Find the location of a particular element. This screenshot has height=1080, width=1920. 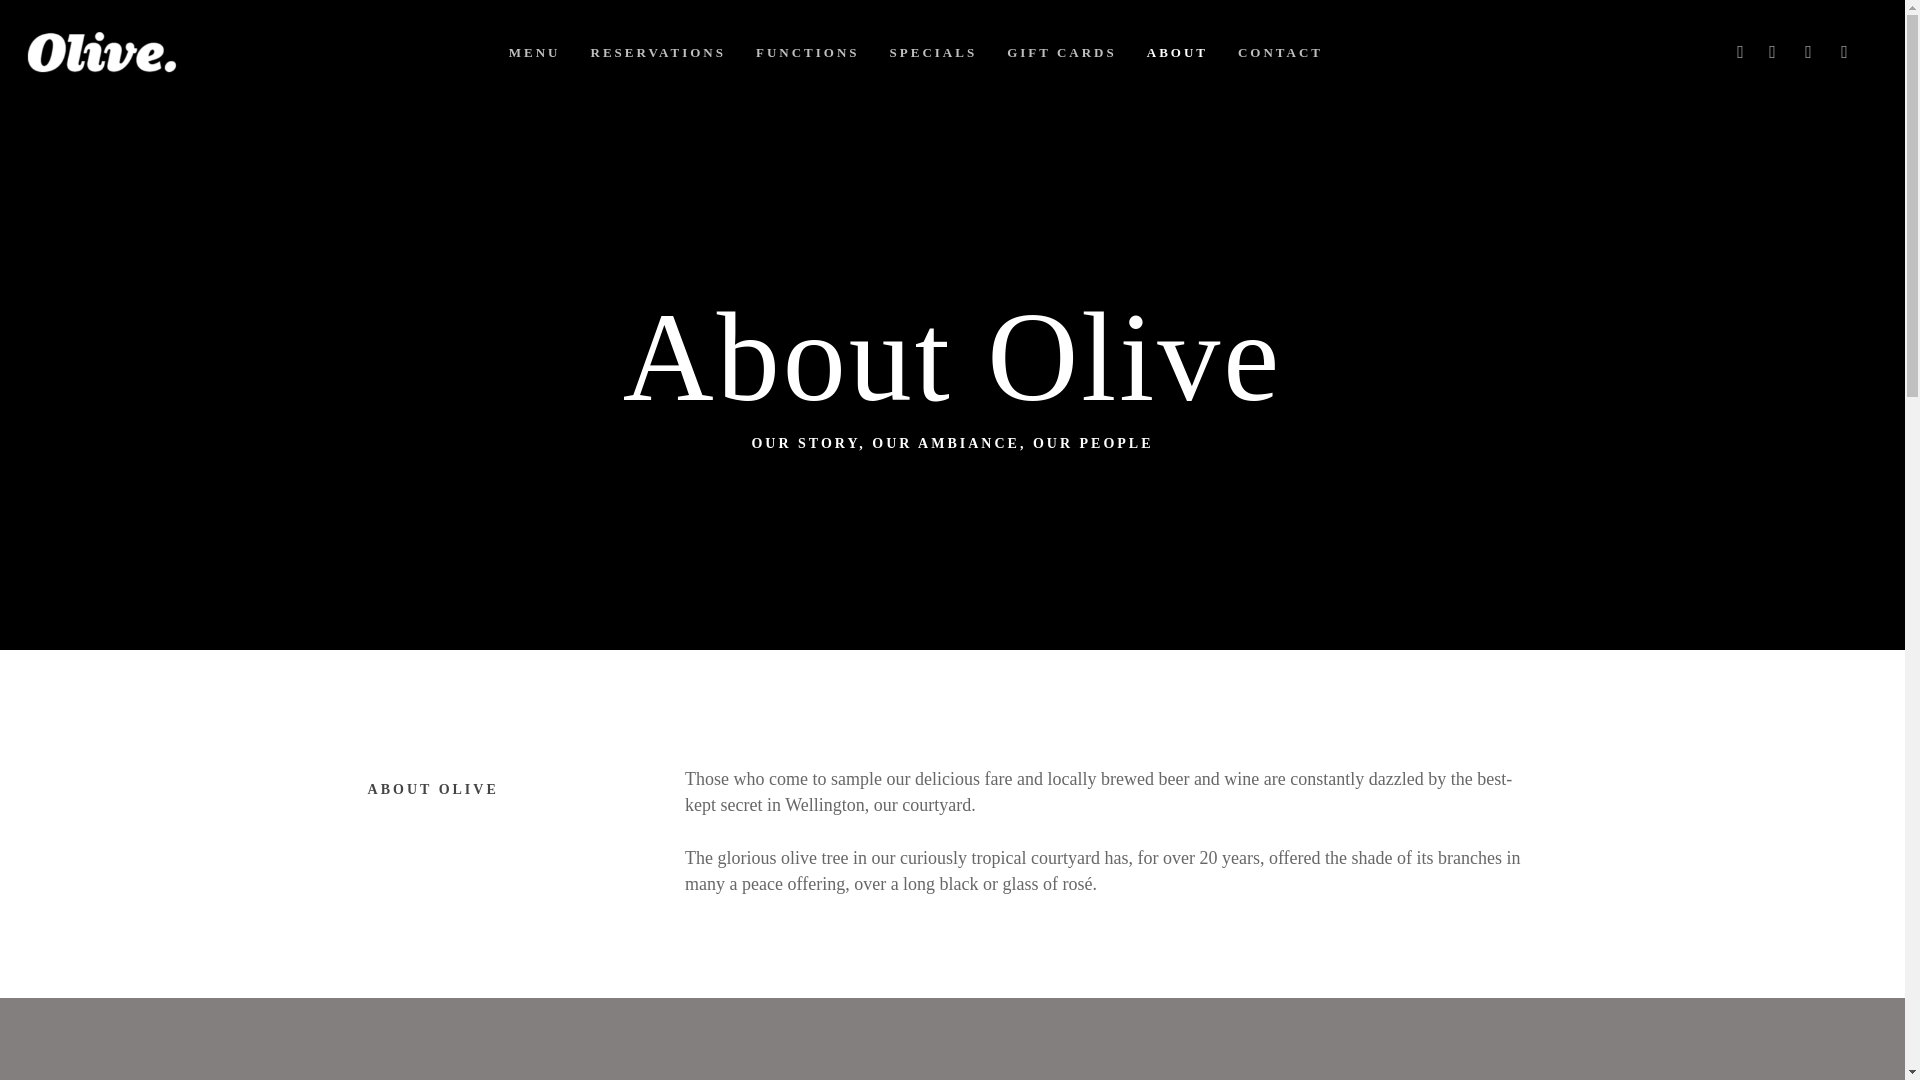

GIFT CARDS is located at coordinates (1062, 52).